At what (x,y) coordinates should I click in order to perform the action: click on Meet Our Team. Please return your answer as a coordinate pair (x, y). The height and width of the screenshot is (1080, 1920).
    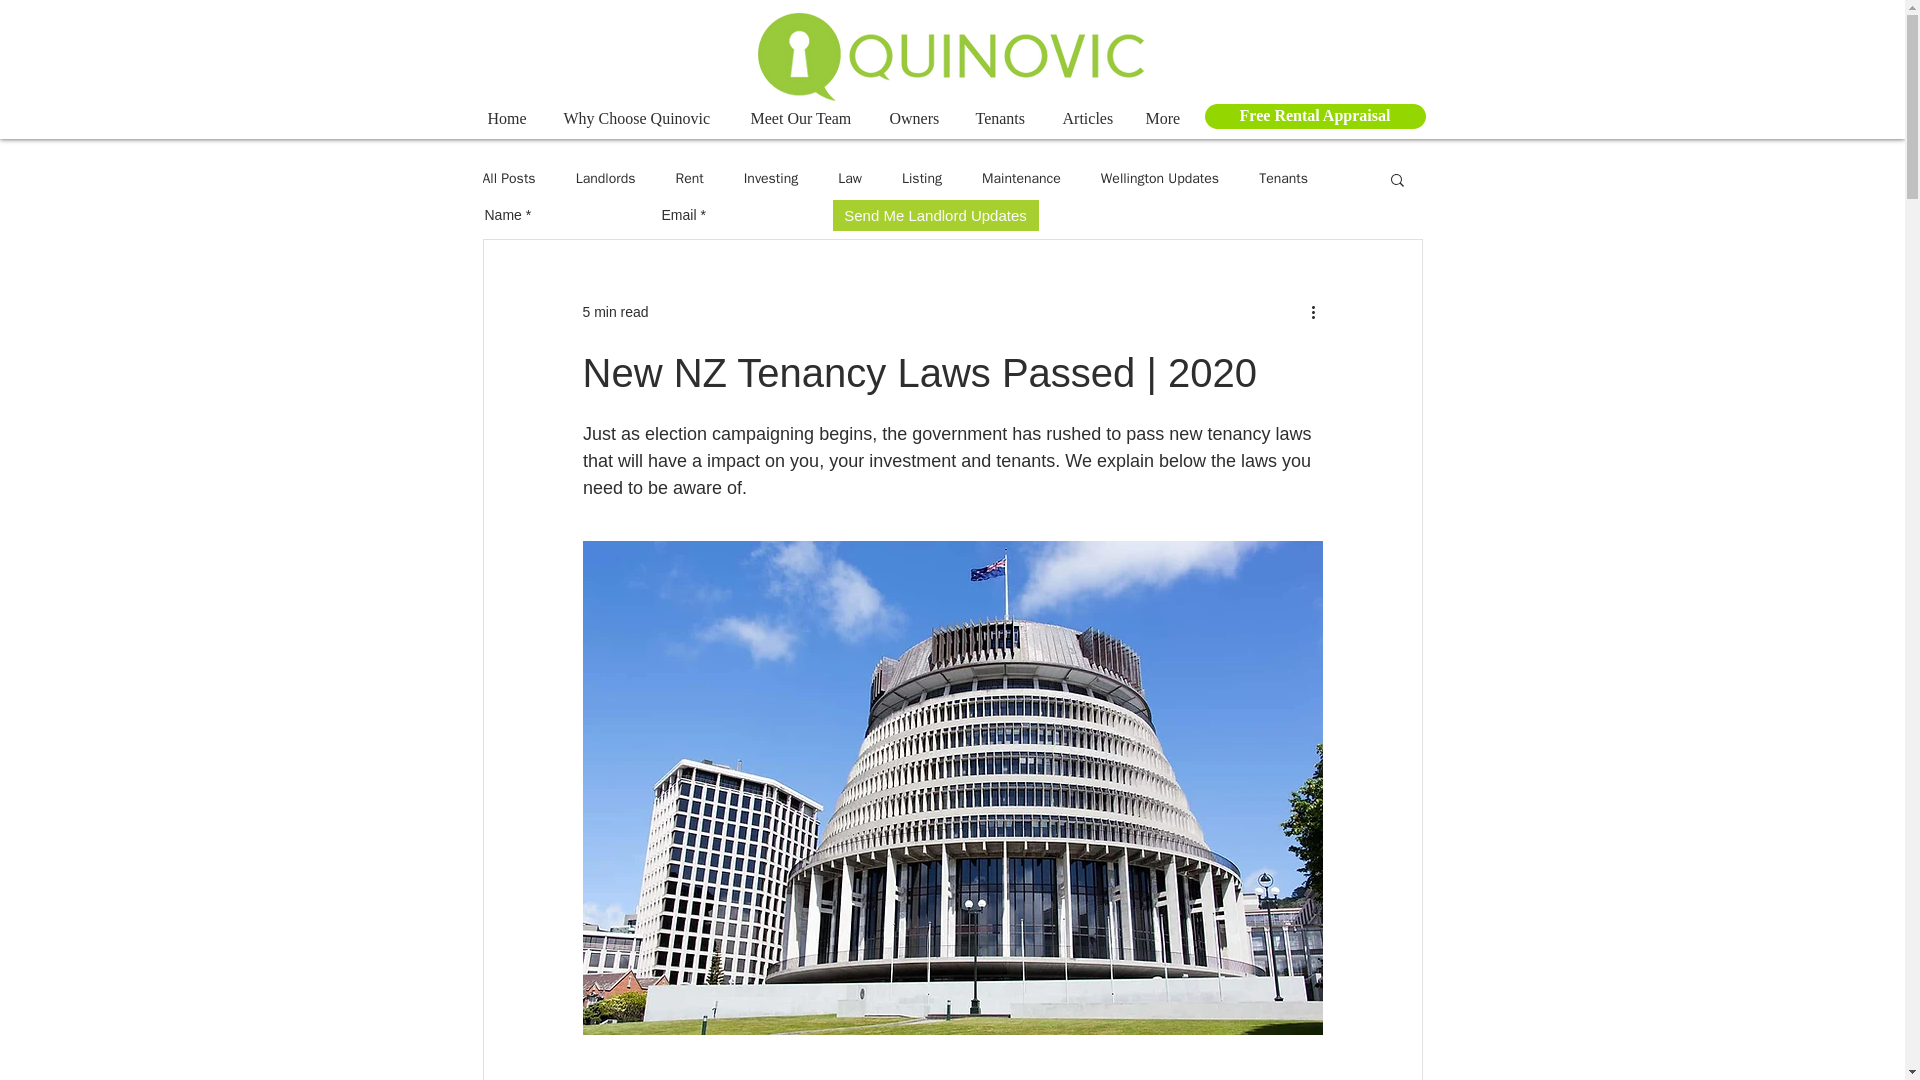
    Looking at the image, I should click on (805, 118).